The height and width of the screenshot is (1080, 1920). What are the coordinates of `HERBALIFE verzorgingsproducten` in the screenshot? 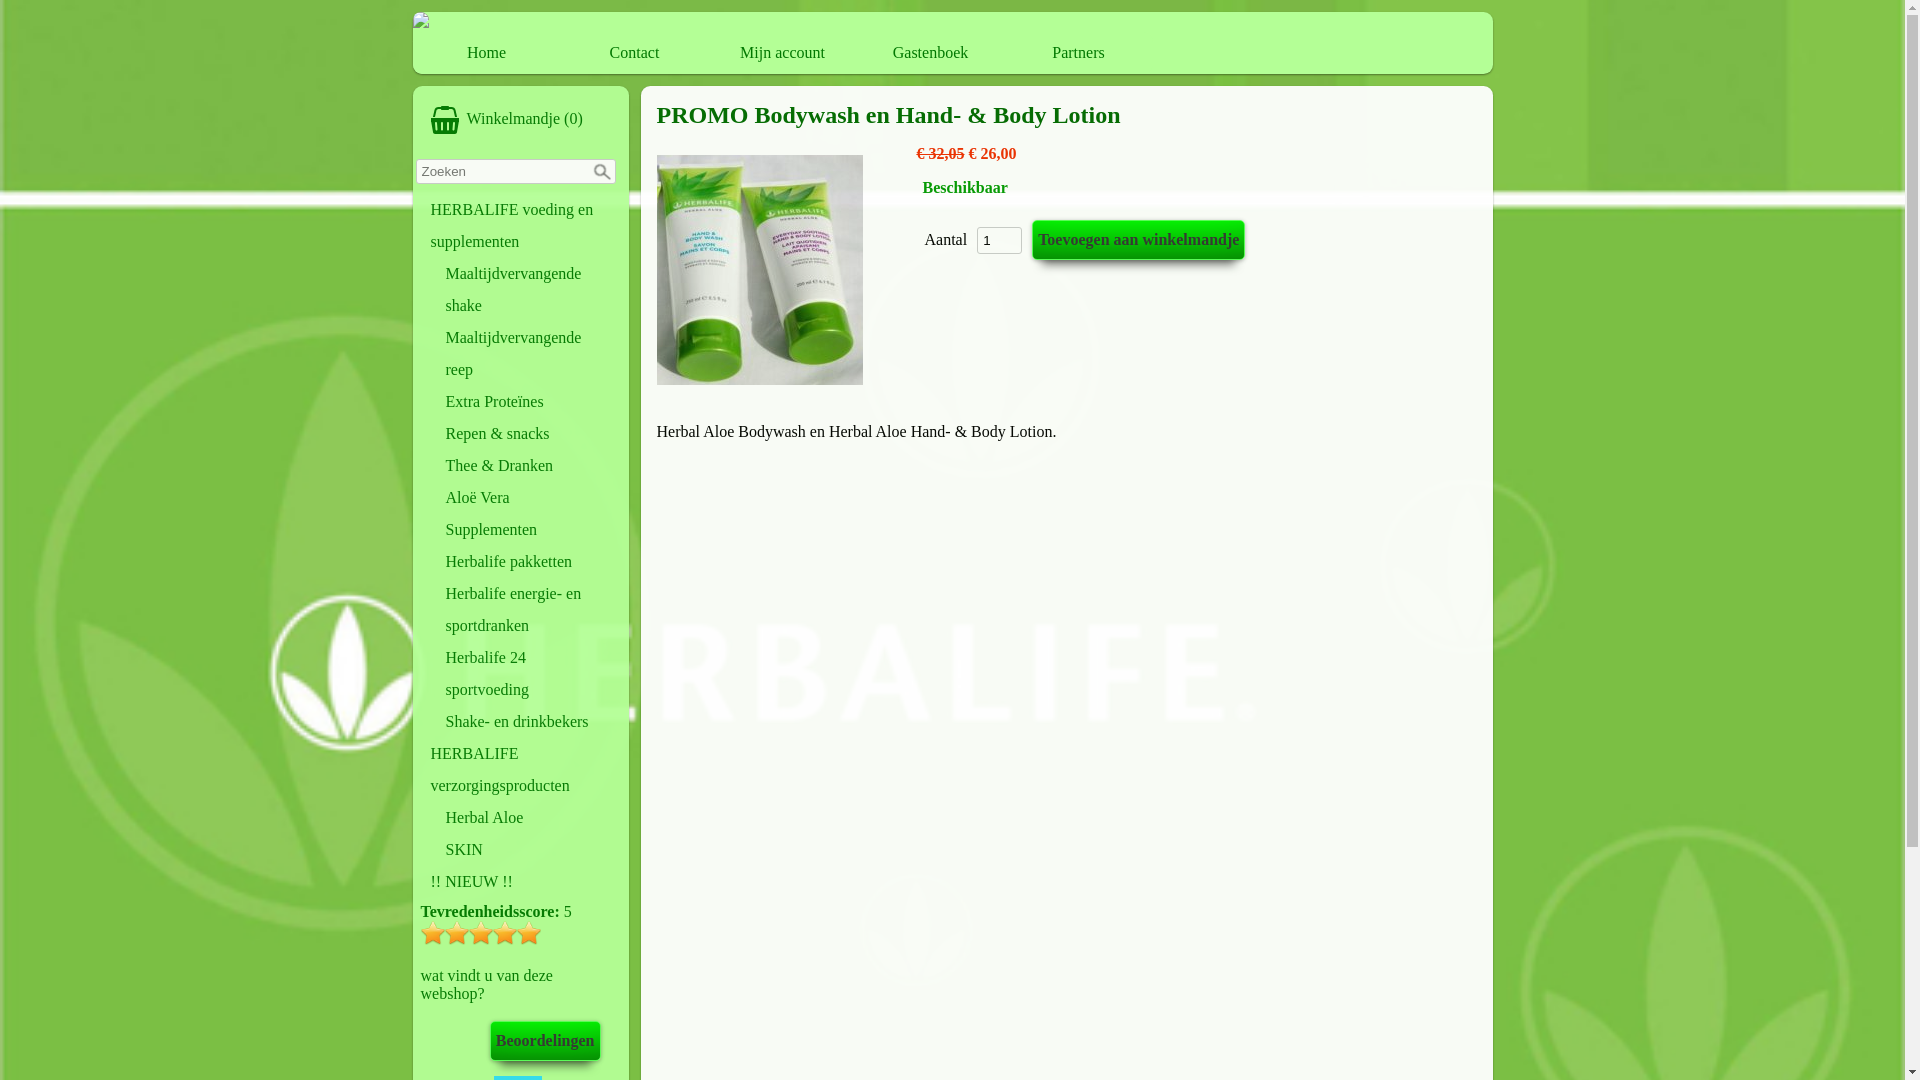 It's located at (521, 770).